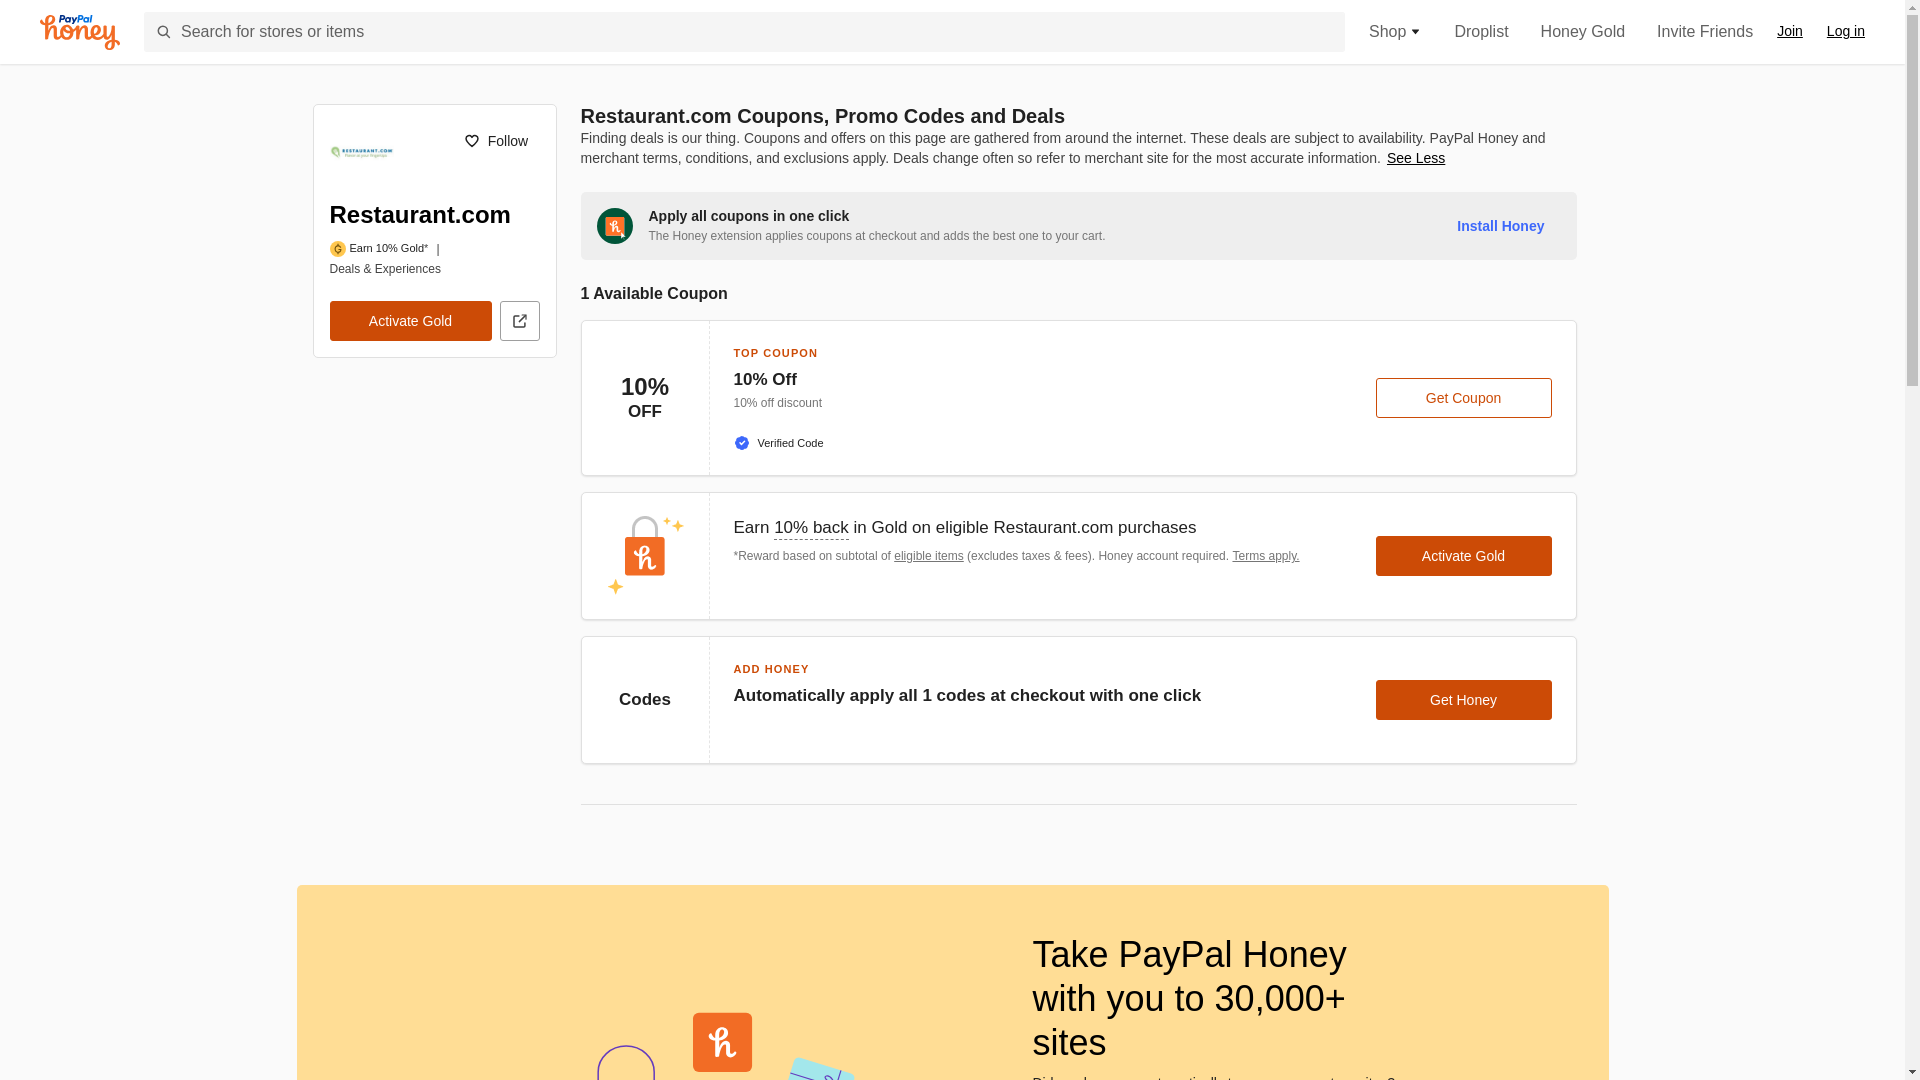  Describe the element at coordinates (1266, 555) in the screenshot. I see `Terms apply.` at that location.